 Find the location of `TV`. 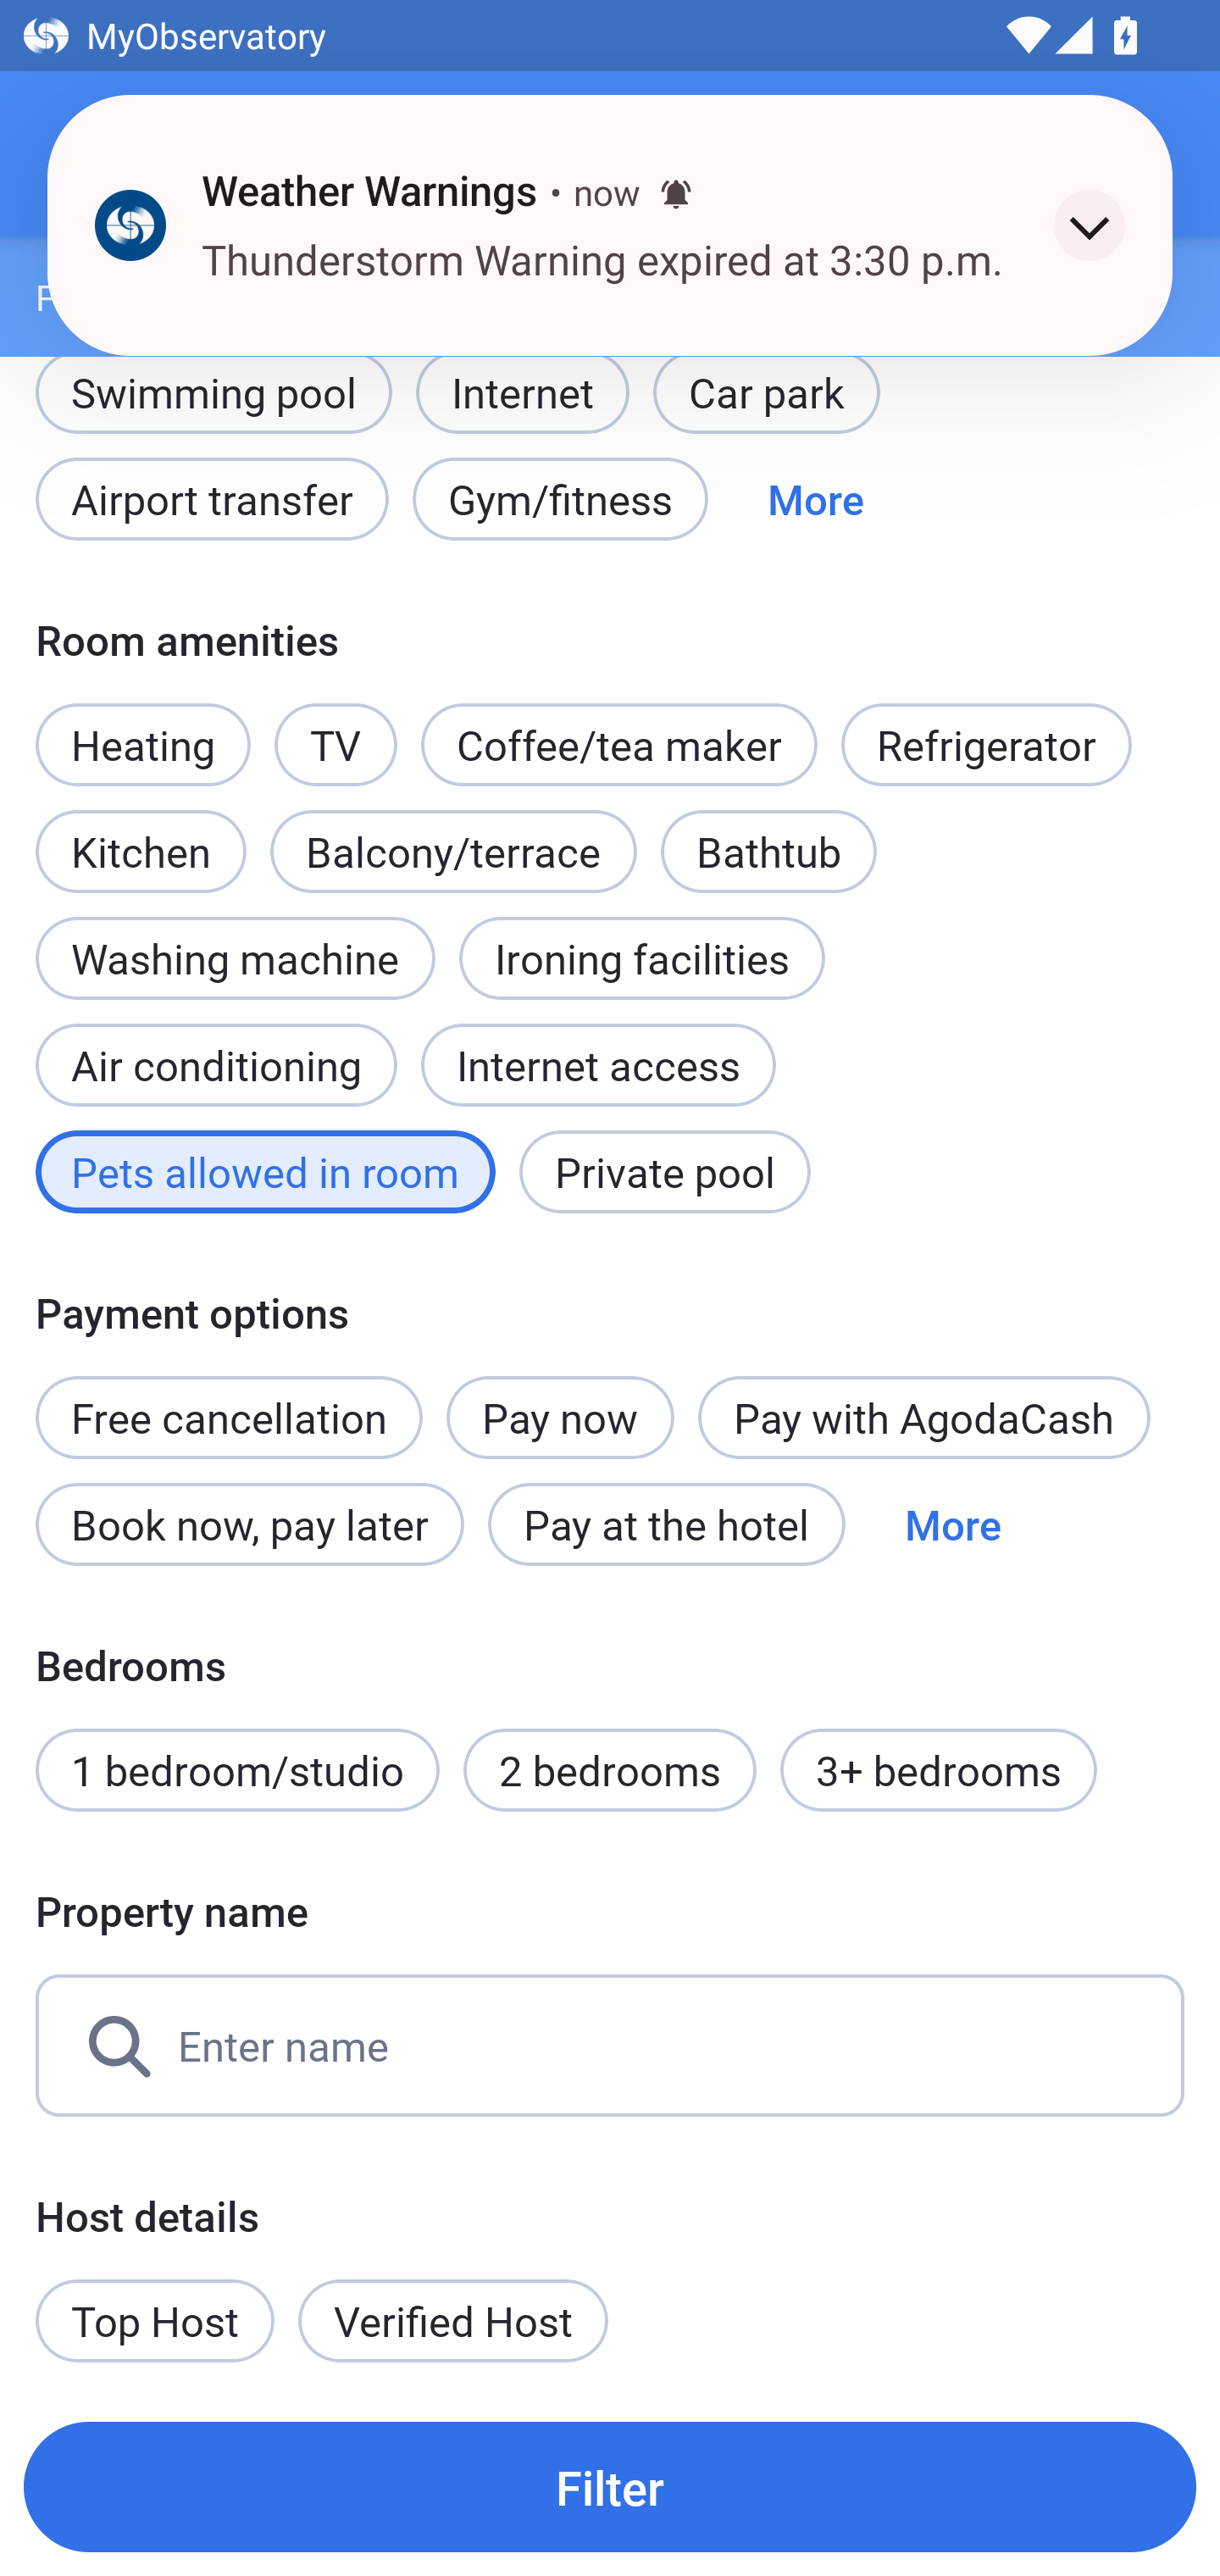

TV is located at coordinates (335, 746).